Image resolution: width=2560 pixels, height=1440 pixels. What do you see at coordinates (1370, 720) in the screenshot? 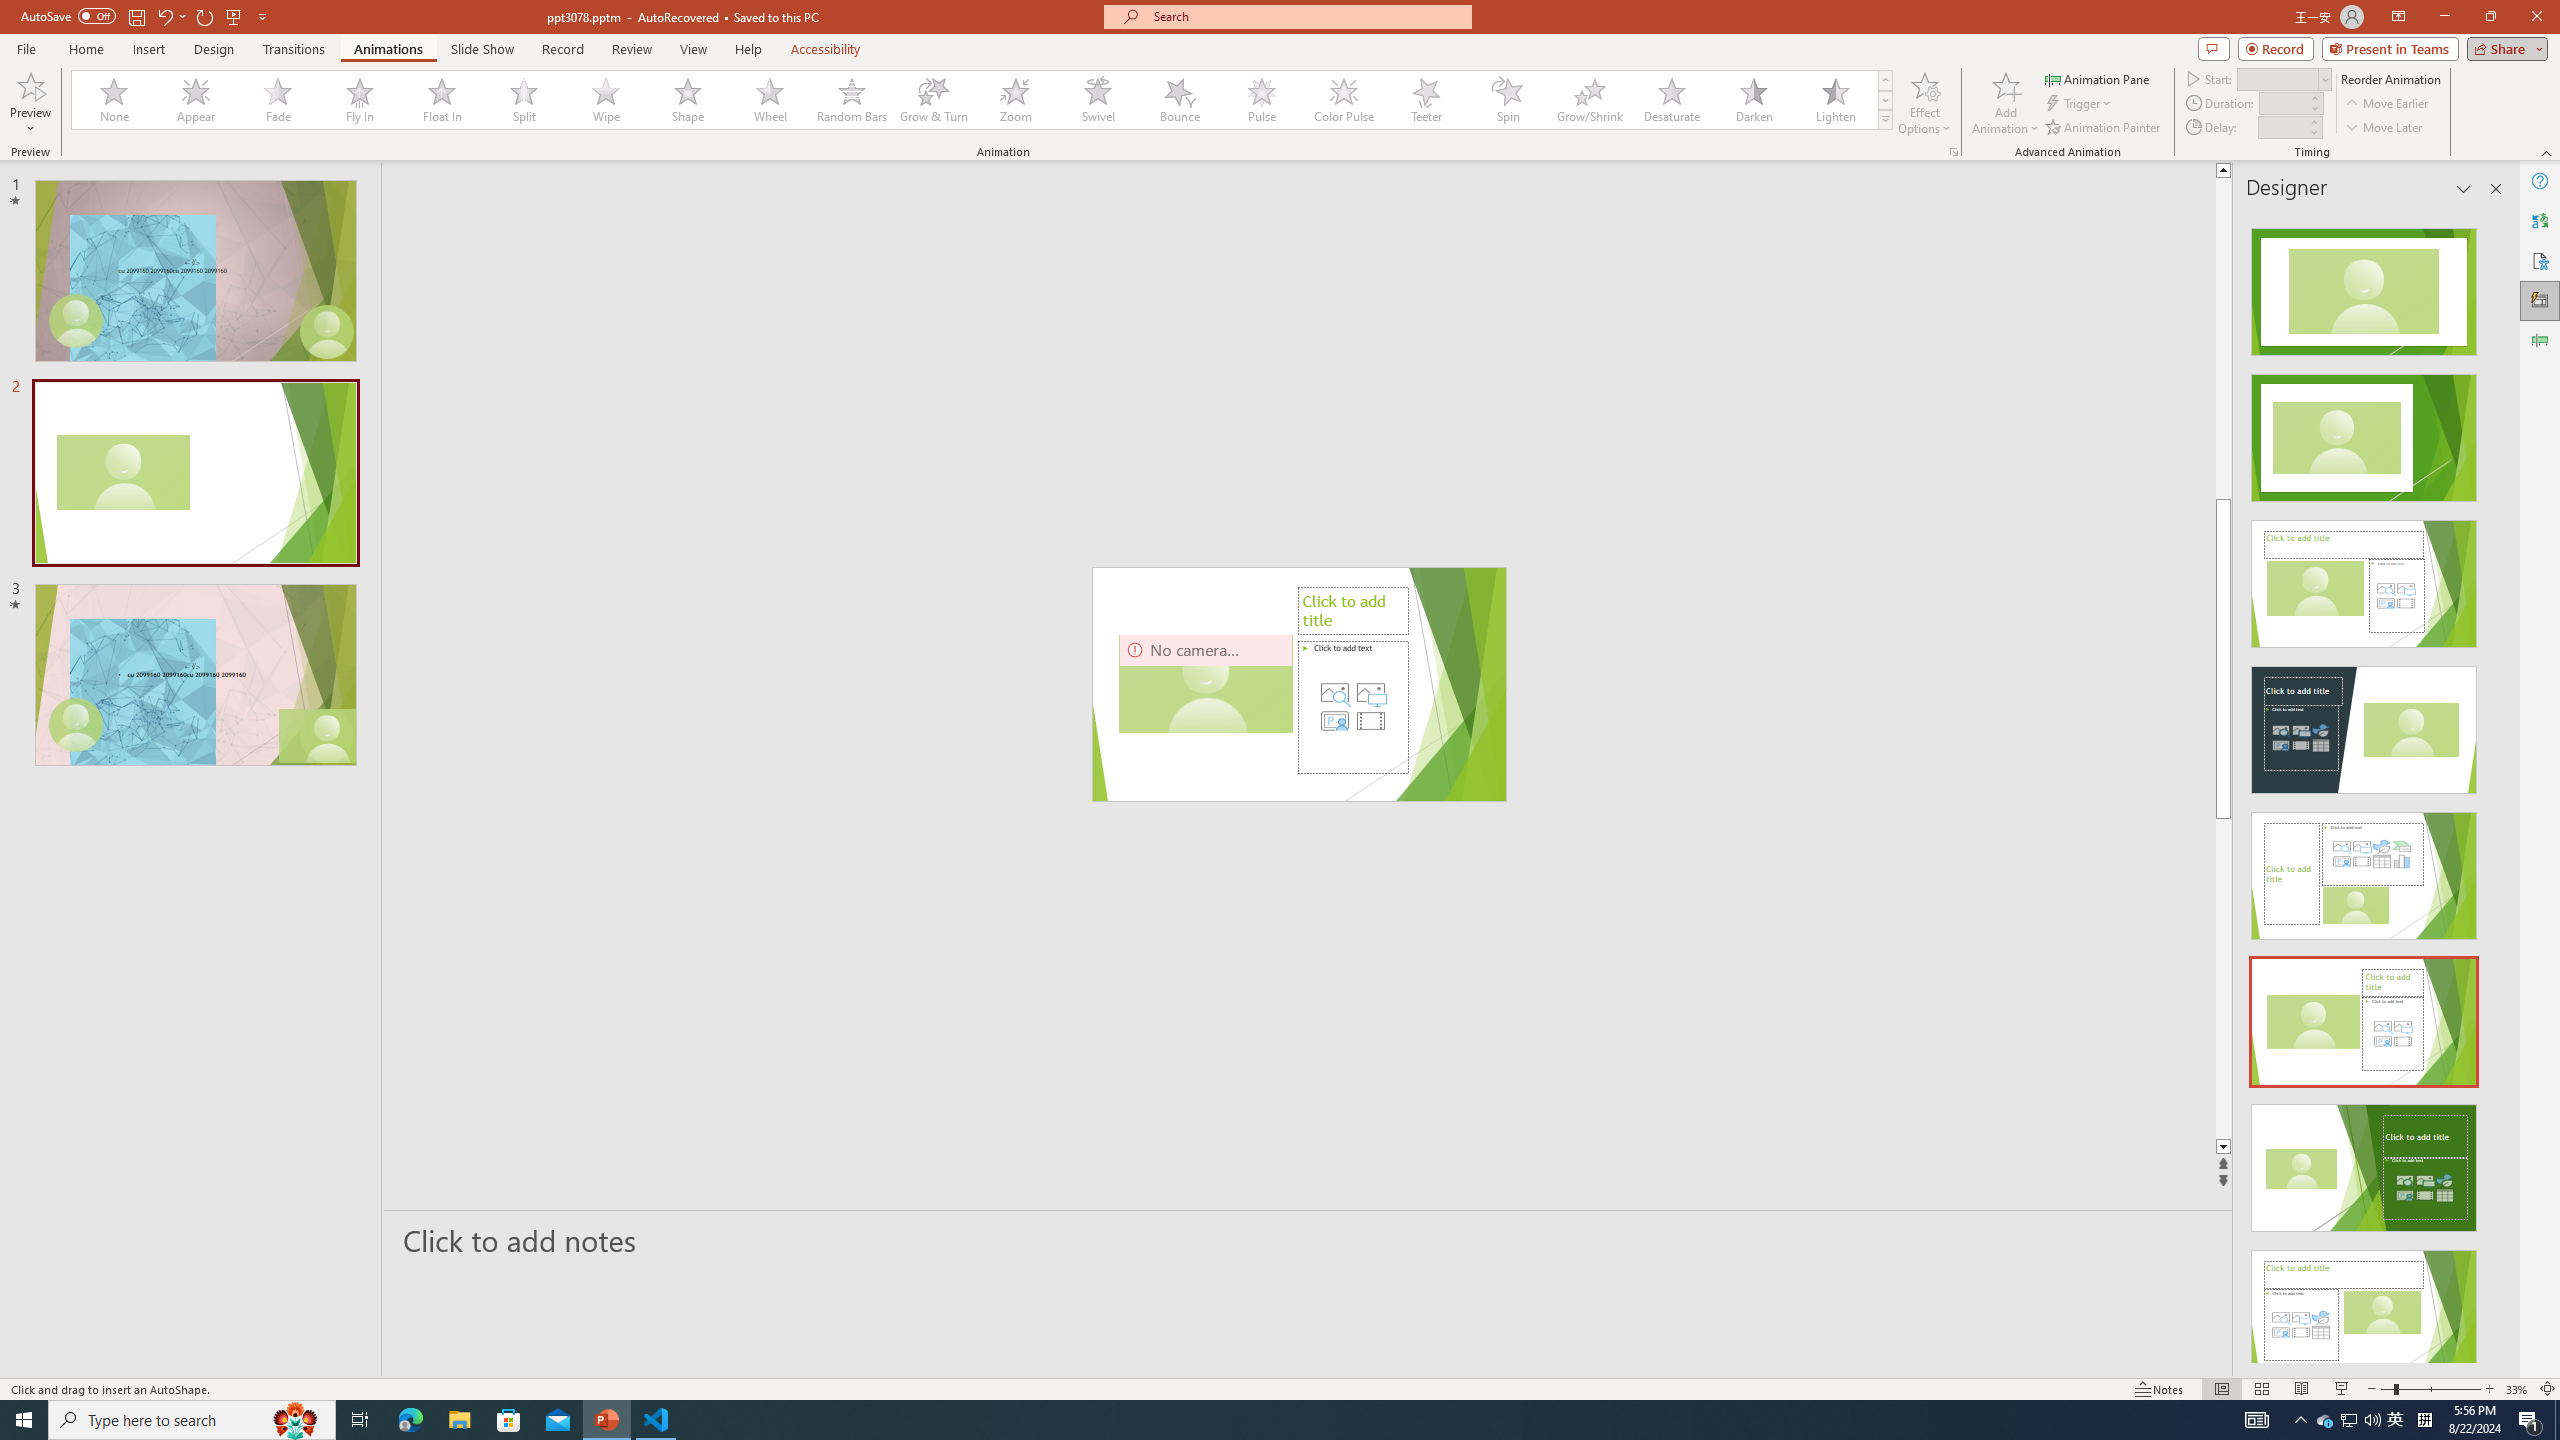
I see `Insert Video` at bounding box center [1370, 720].